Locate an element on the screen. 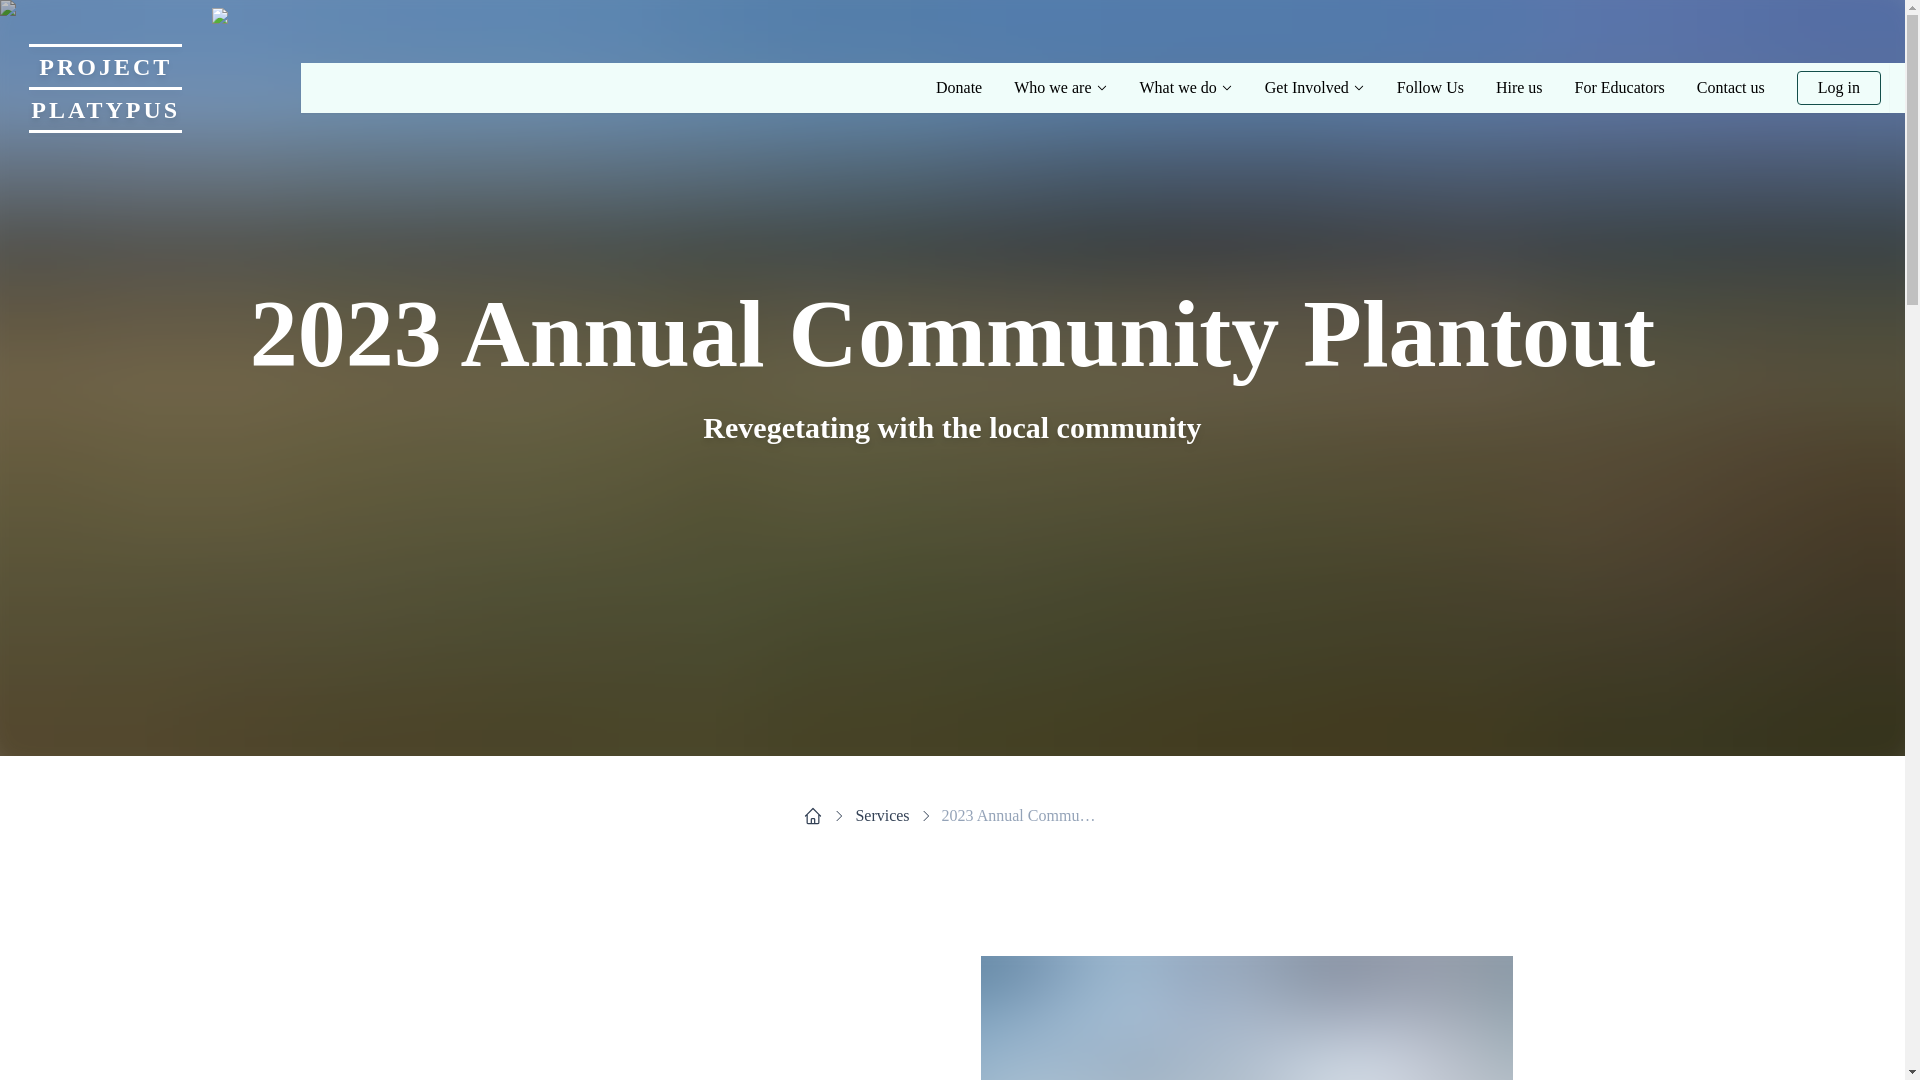 The height and width of the screenshot is (1080, 1920). Services is located at coordinates (881, 816).